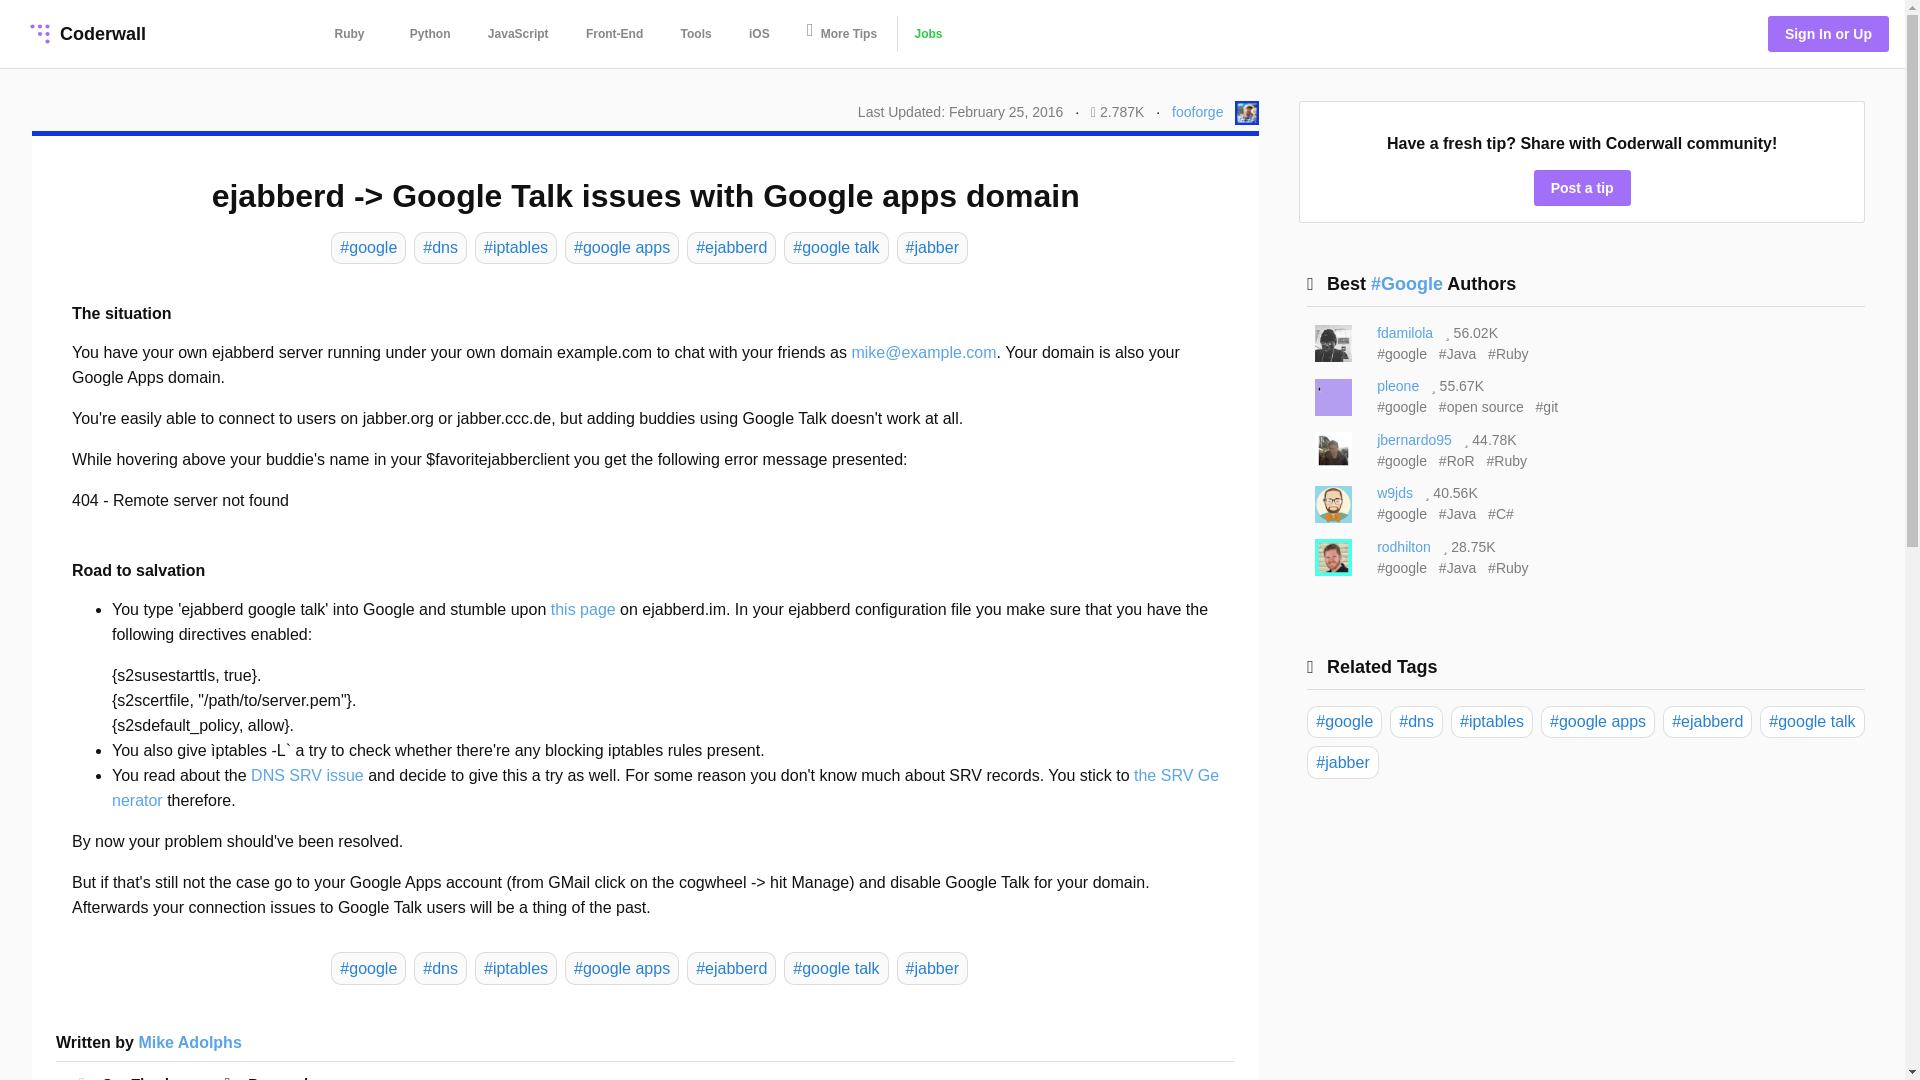 The image size is (1920, 1080). What do you see at coordinates (518, 34) in the screenshot?
I see `JavaScript` at bounding box center [518, 34].